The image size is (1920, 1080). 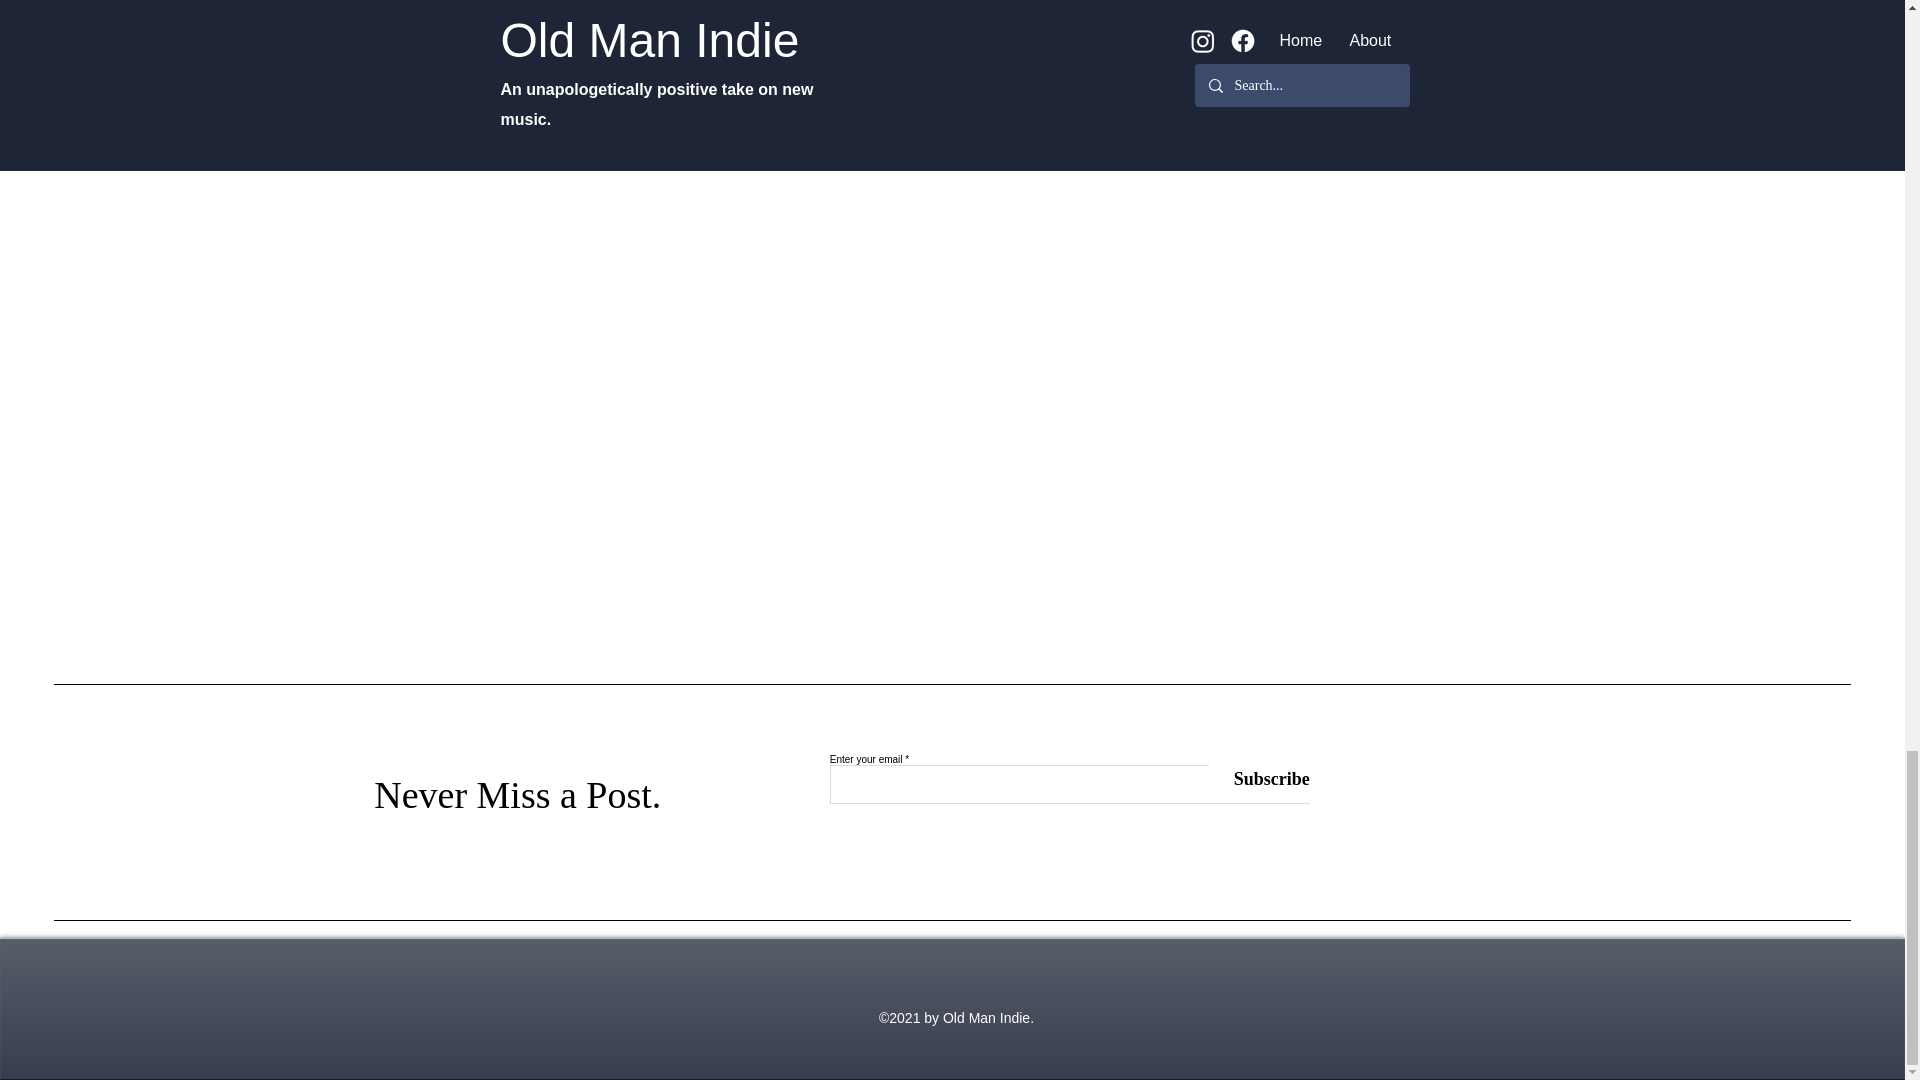 What do you see at coordinates (1259, 780) in the screenshot?
I see `Subscribe` at bounding box center [1259, 780].